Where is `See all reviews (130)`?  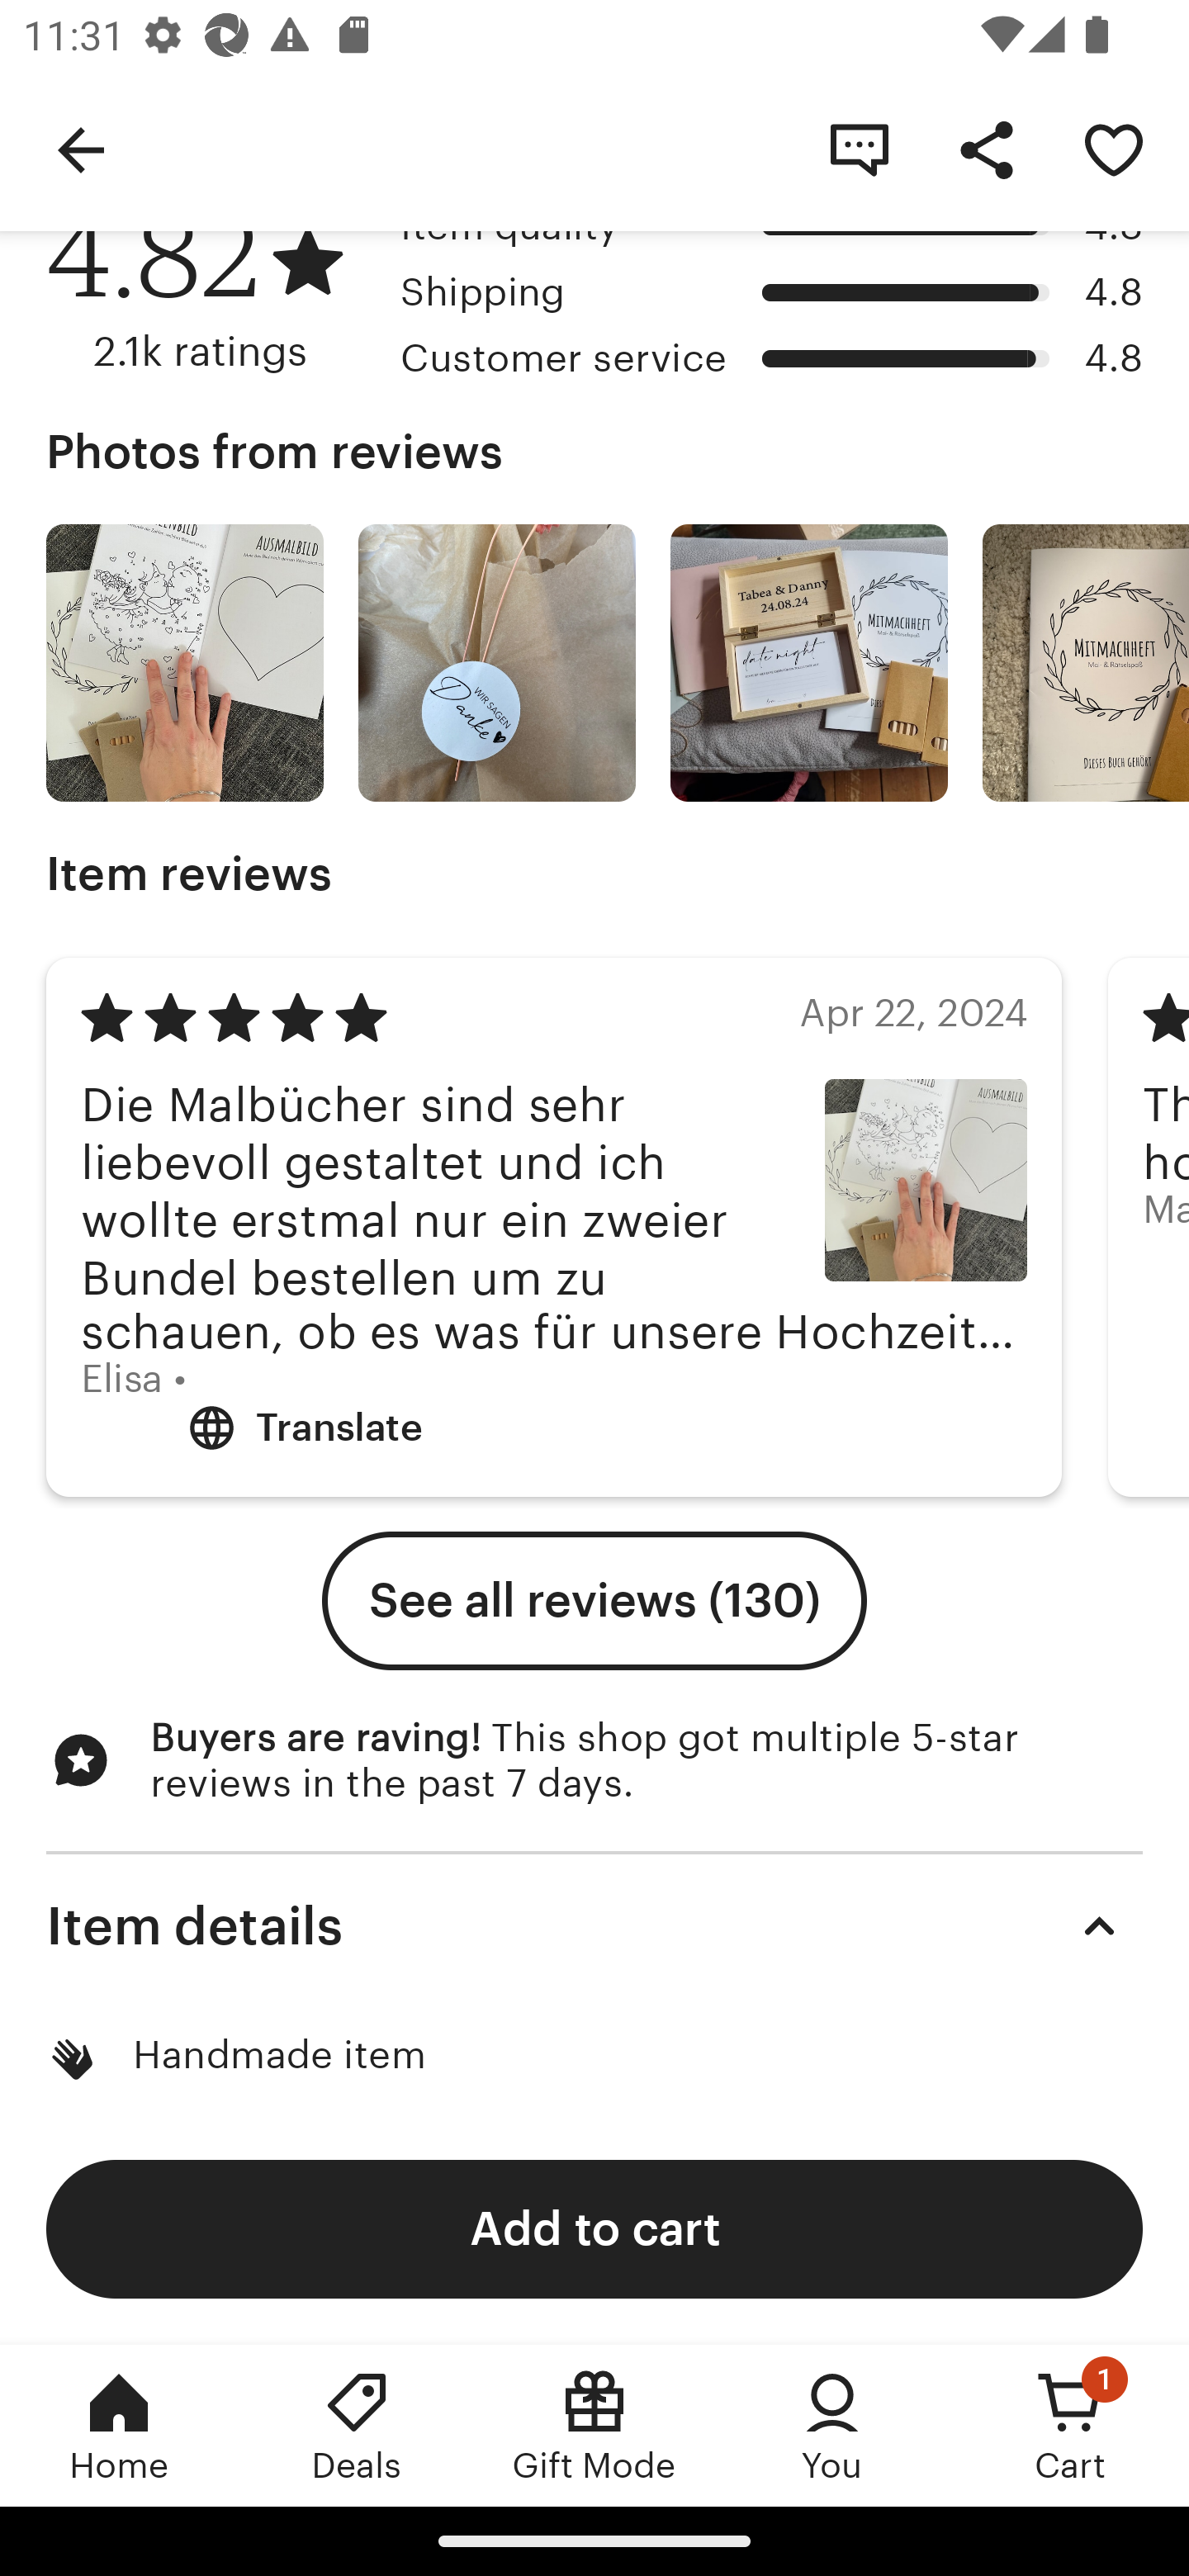 See all reviews (130) is located at coordinates (594, 1600).